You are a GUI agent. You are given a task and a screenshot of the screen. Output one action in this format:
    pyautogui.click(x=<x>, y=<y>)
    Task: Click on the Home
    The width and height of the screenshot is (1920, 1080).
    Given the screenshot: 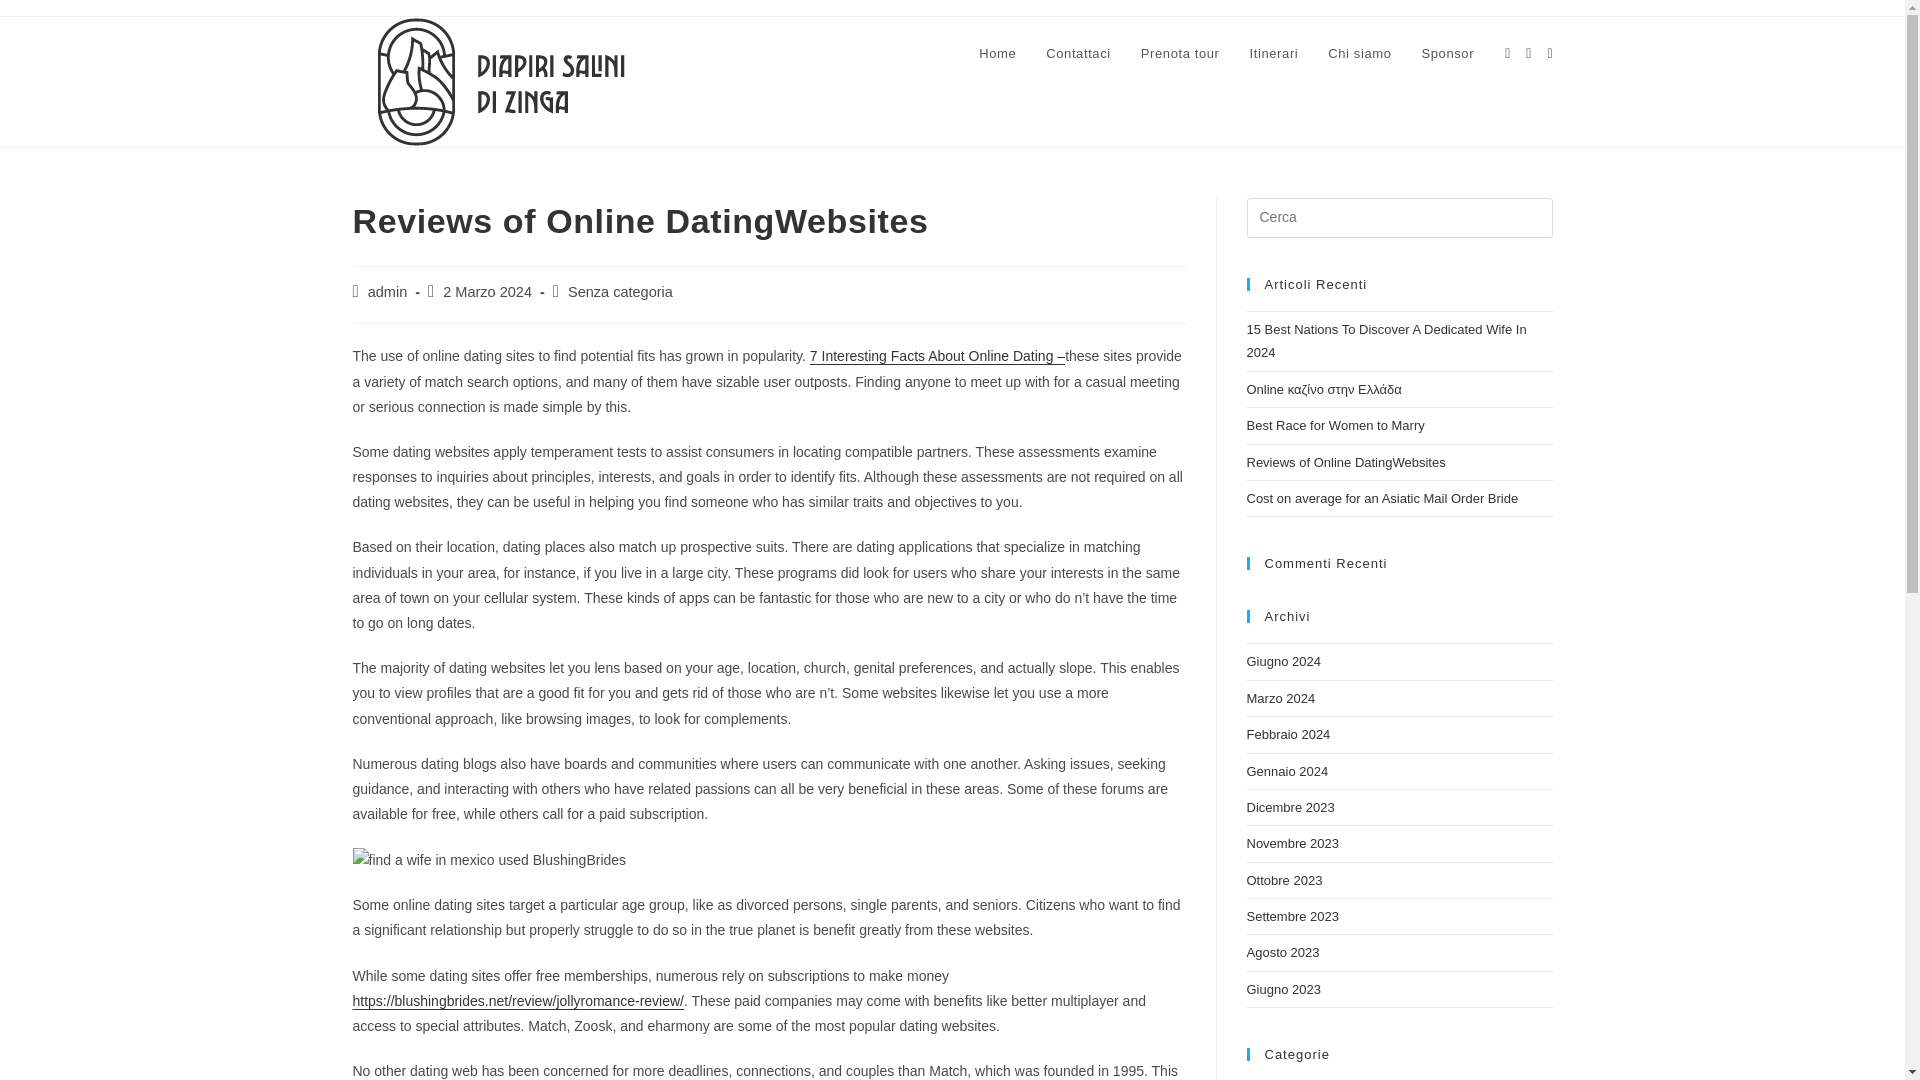 What is the action you would take?
    pyautogui.click(x=997, y=54)
    